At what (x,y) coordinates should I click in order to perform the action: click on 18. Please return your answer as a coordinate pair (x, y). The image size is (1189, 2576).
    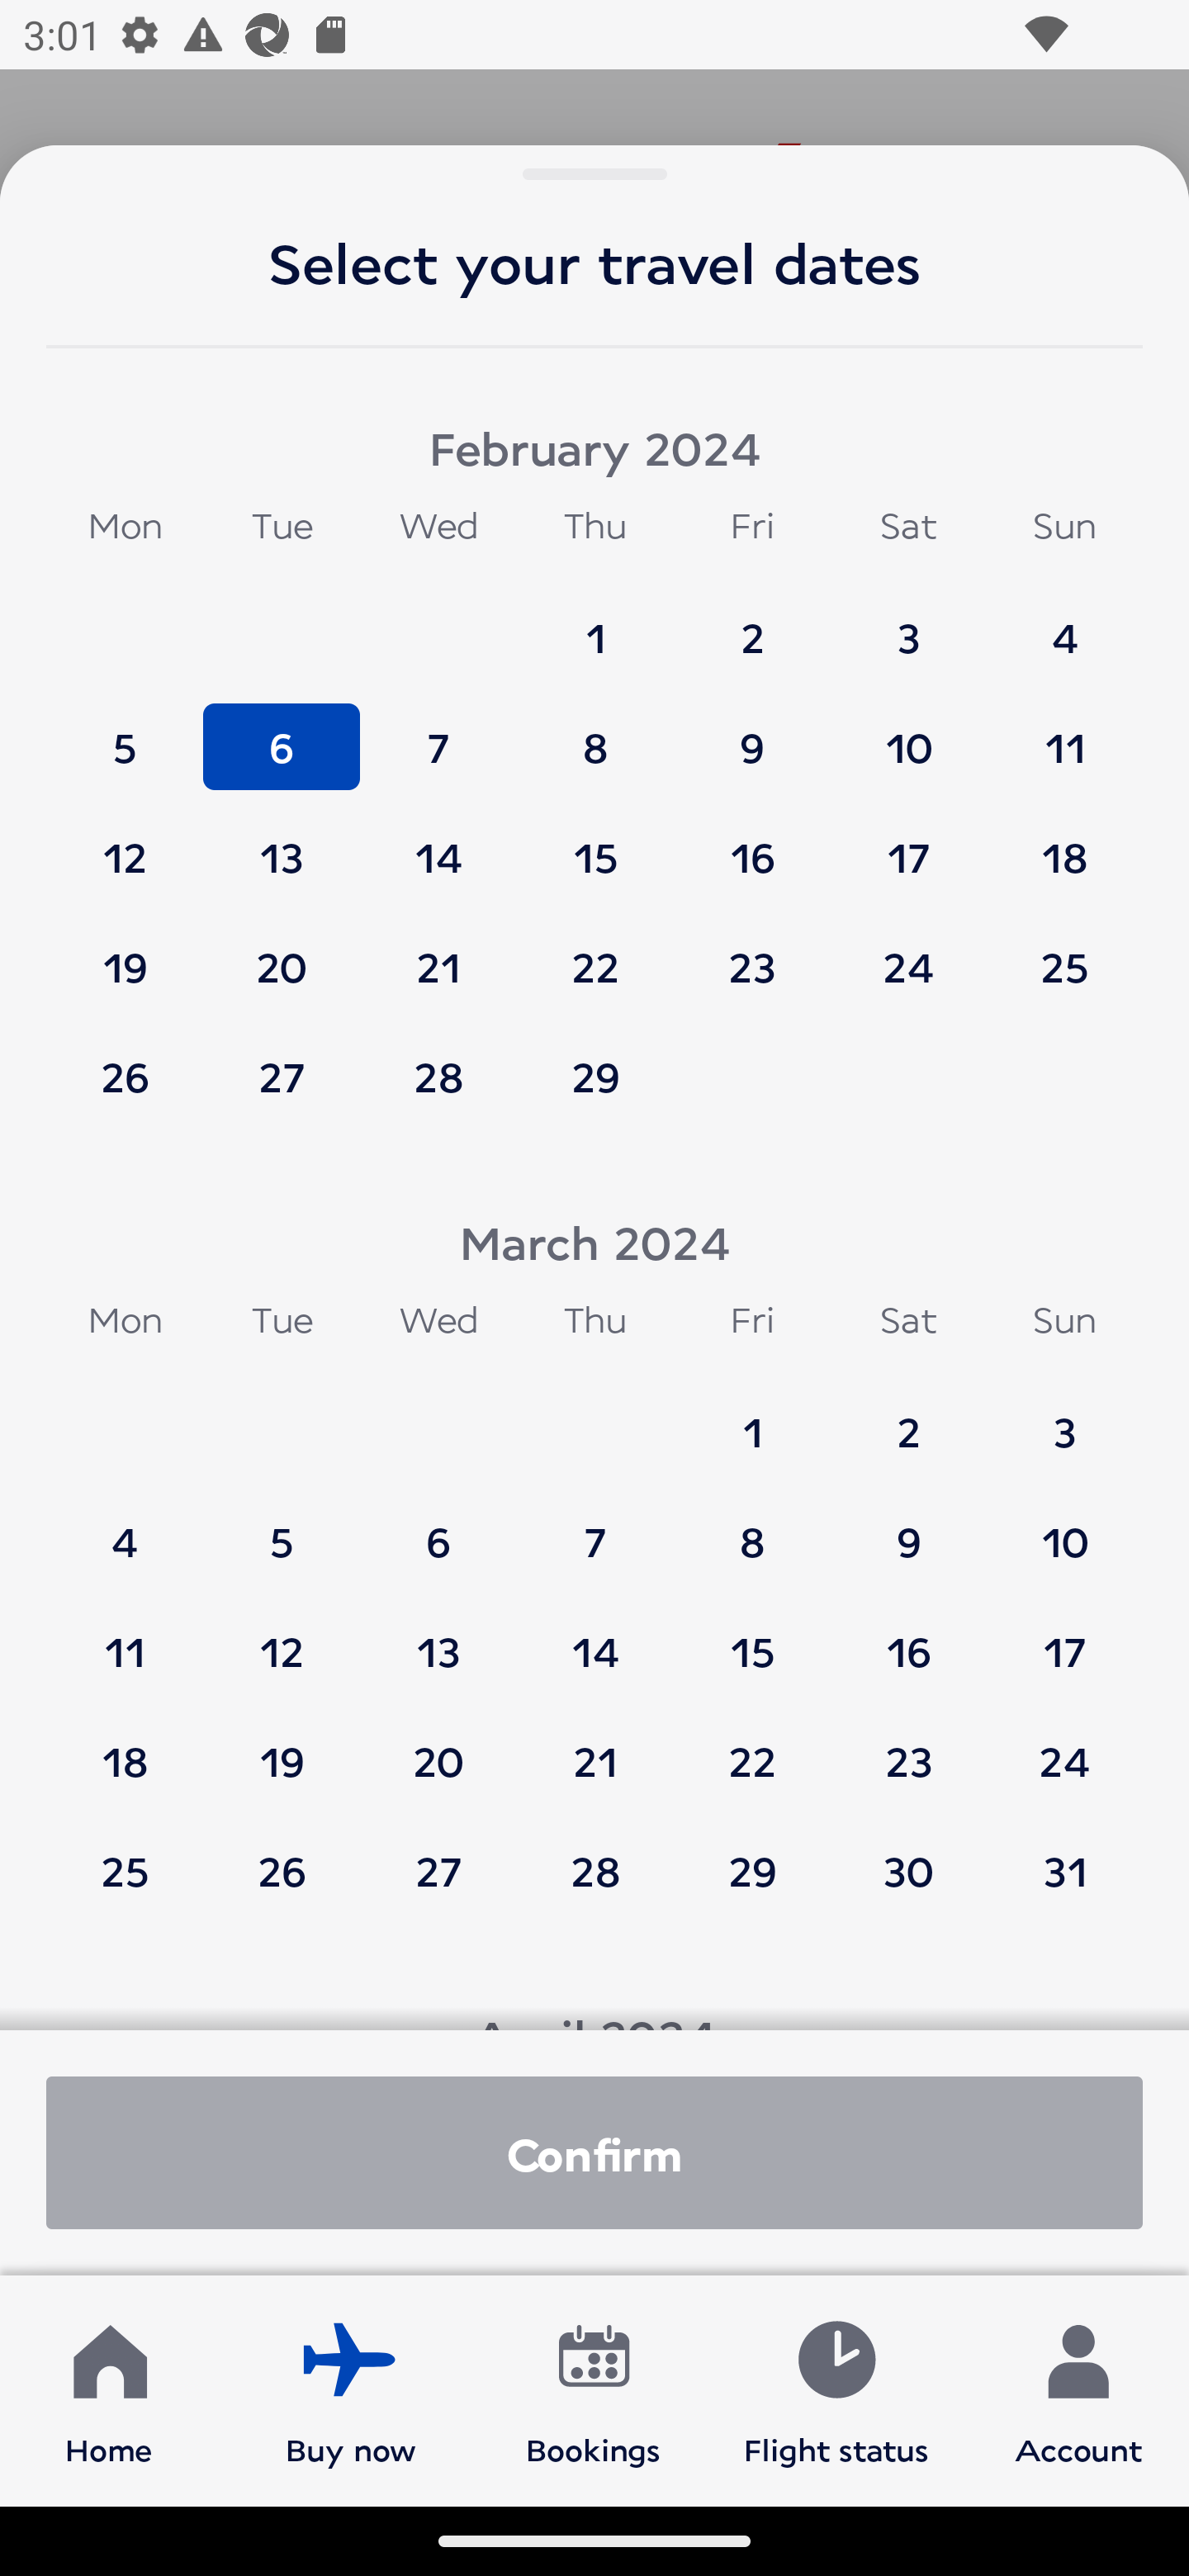
    Looking at the image, I should click on (1064, 842).